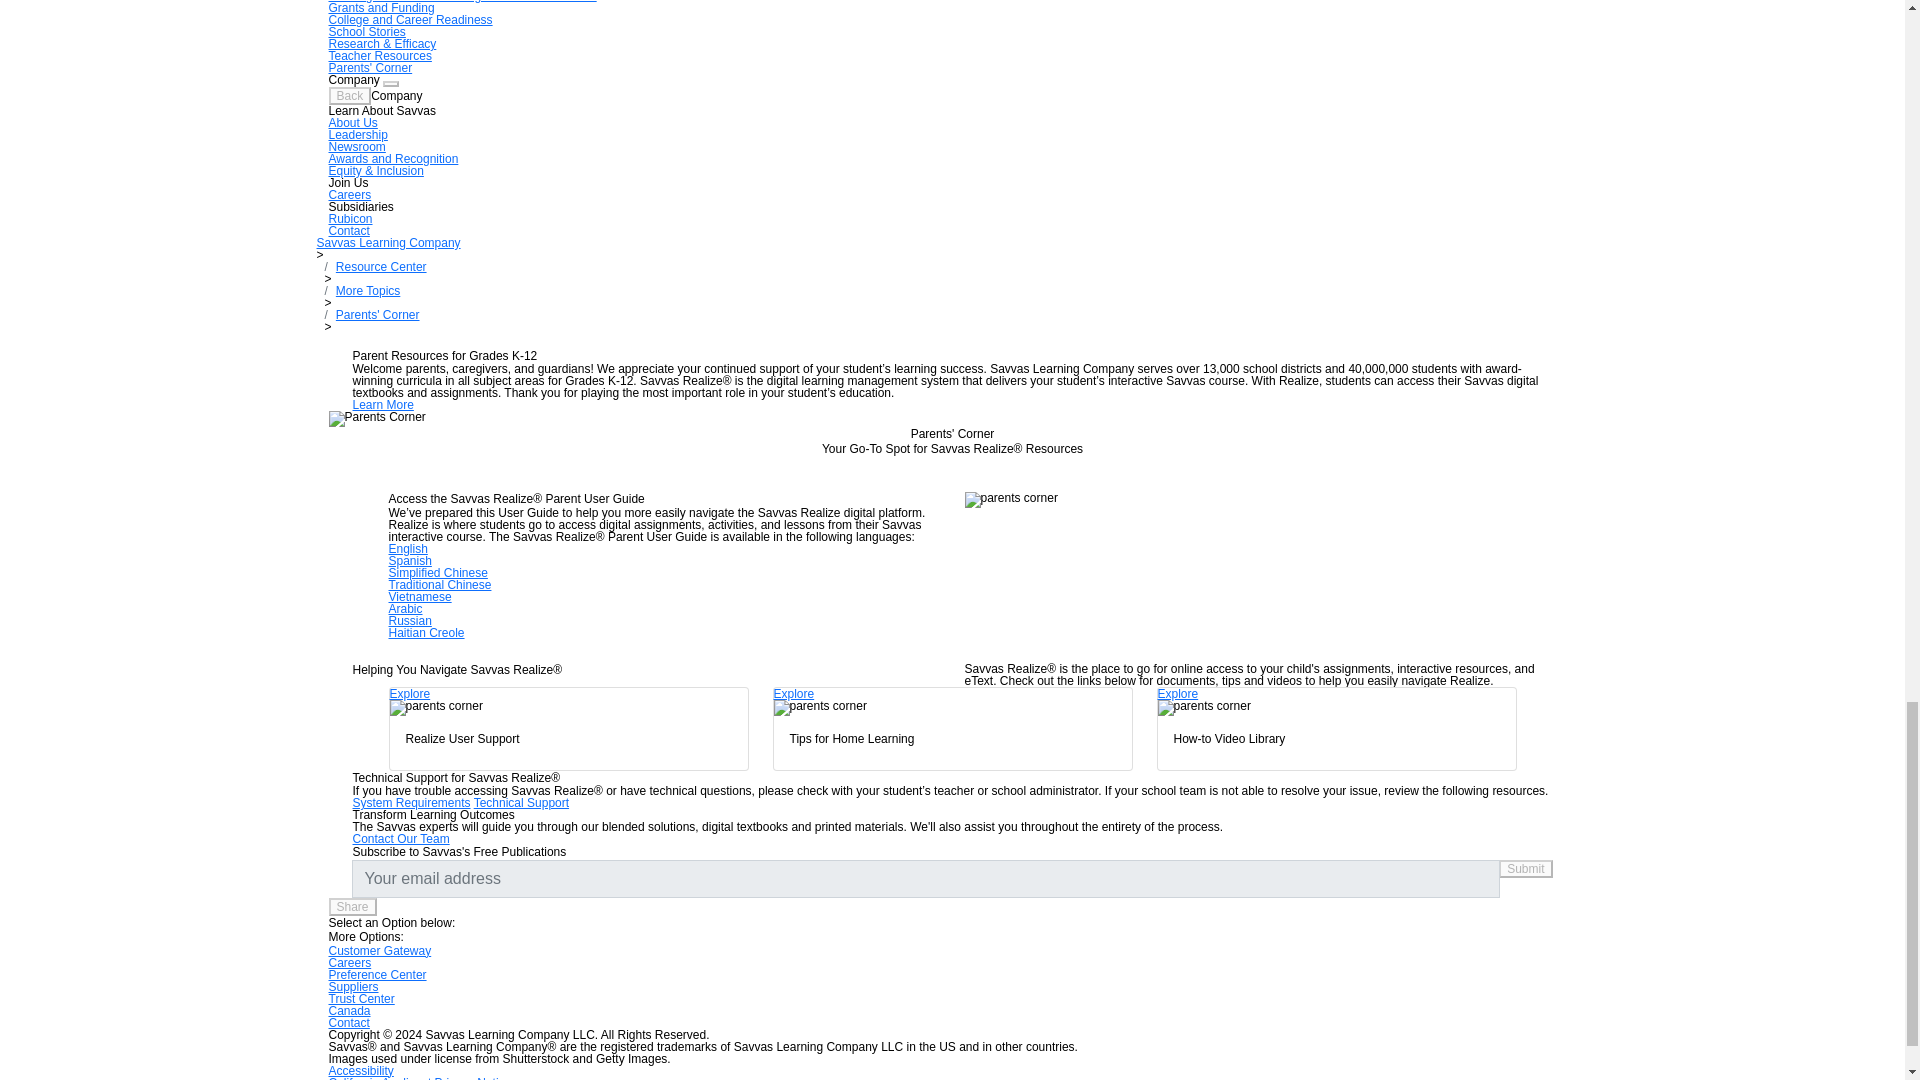 The width and height of the screenshot is (1920, 1080). What do you see at coordinates (381, 267) in the screenshot?
I see `resource center` at bounding box center [381, 267].